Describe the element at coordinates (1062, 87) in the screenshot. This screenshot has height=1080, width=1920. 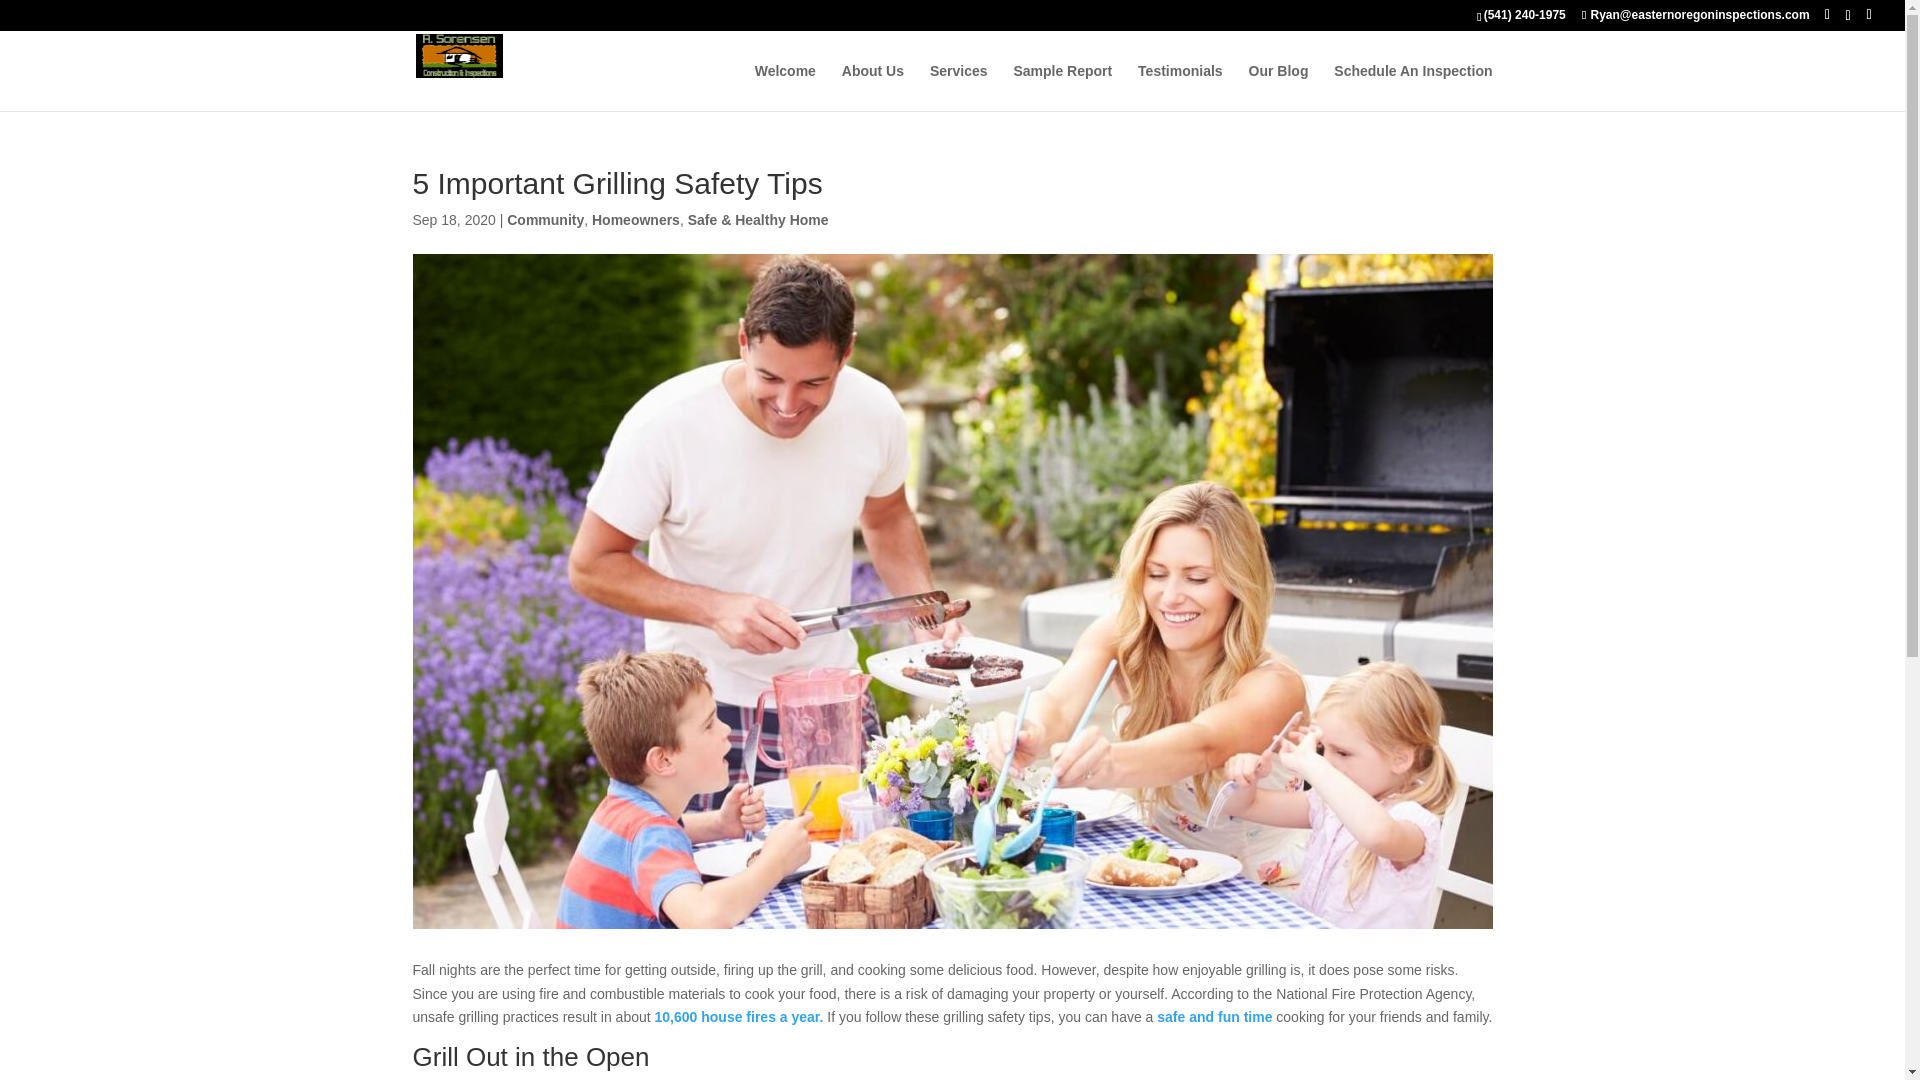
I see `Sample Report` at that location.